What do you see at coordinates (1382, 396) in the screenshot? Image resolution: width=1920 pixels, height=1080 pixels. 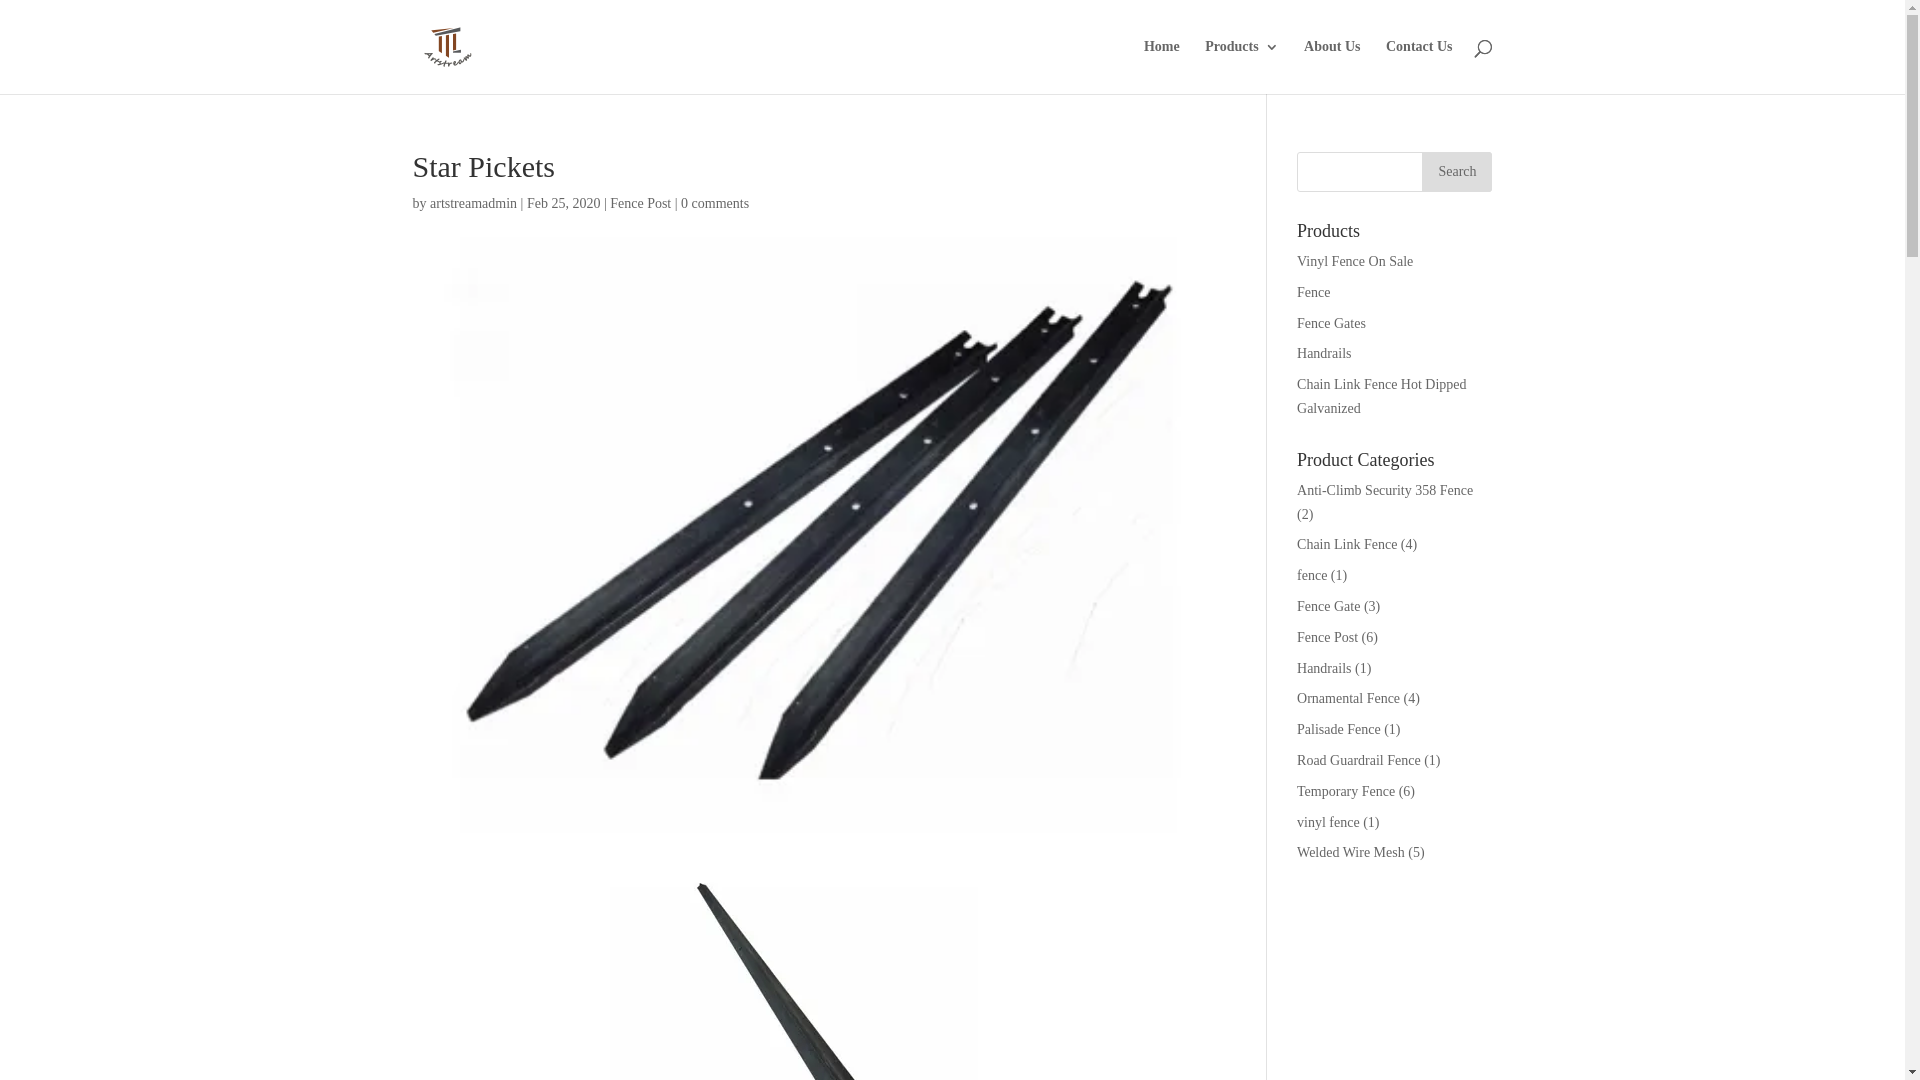 I see `Chain Link Fence Hot Dipped Galvanized` at bounding box center [1382, 396].